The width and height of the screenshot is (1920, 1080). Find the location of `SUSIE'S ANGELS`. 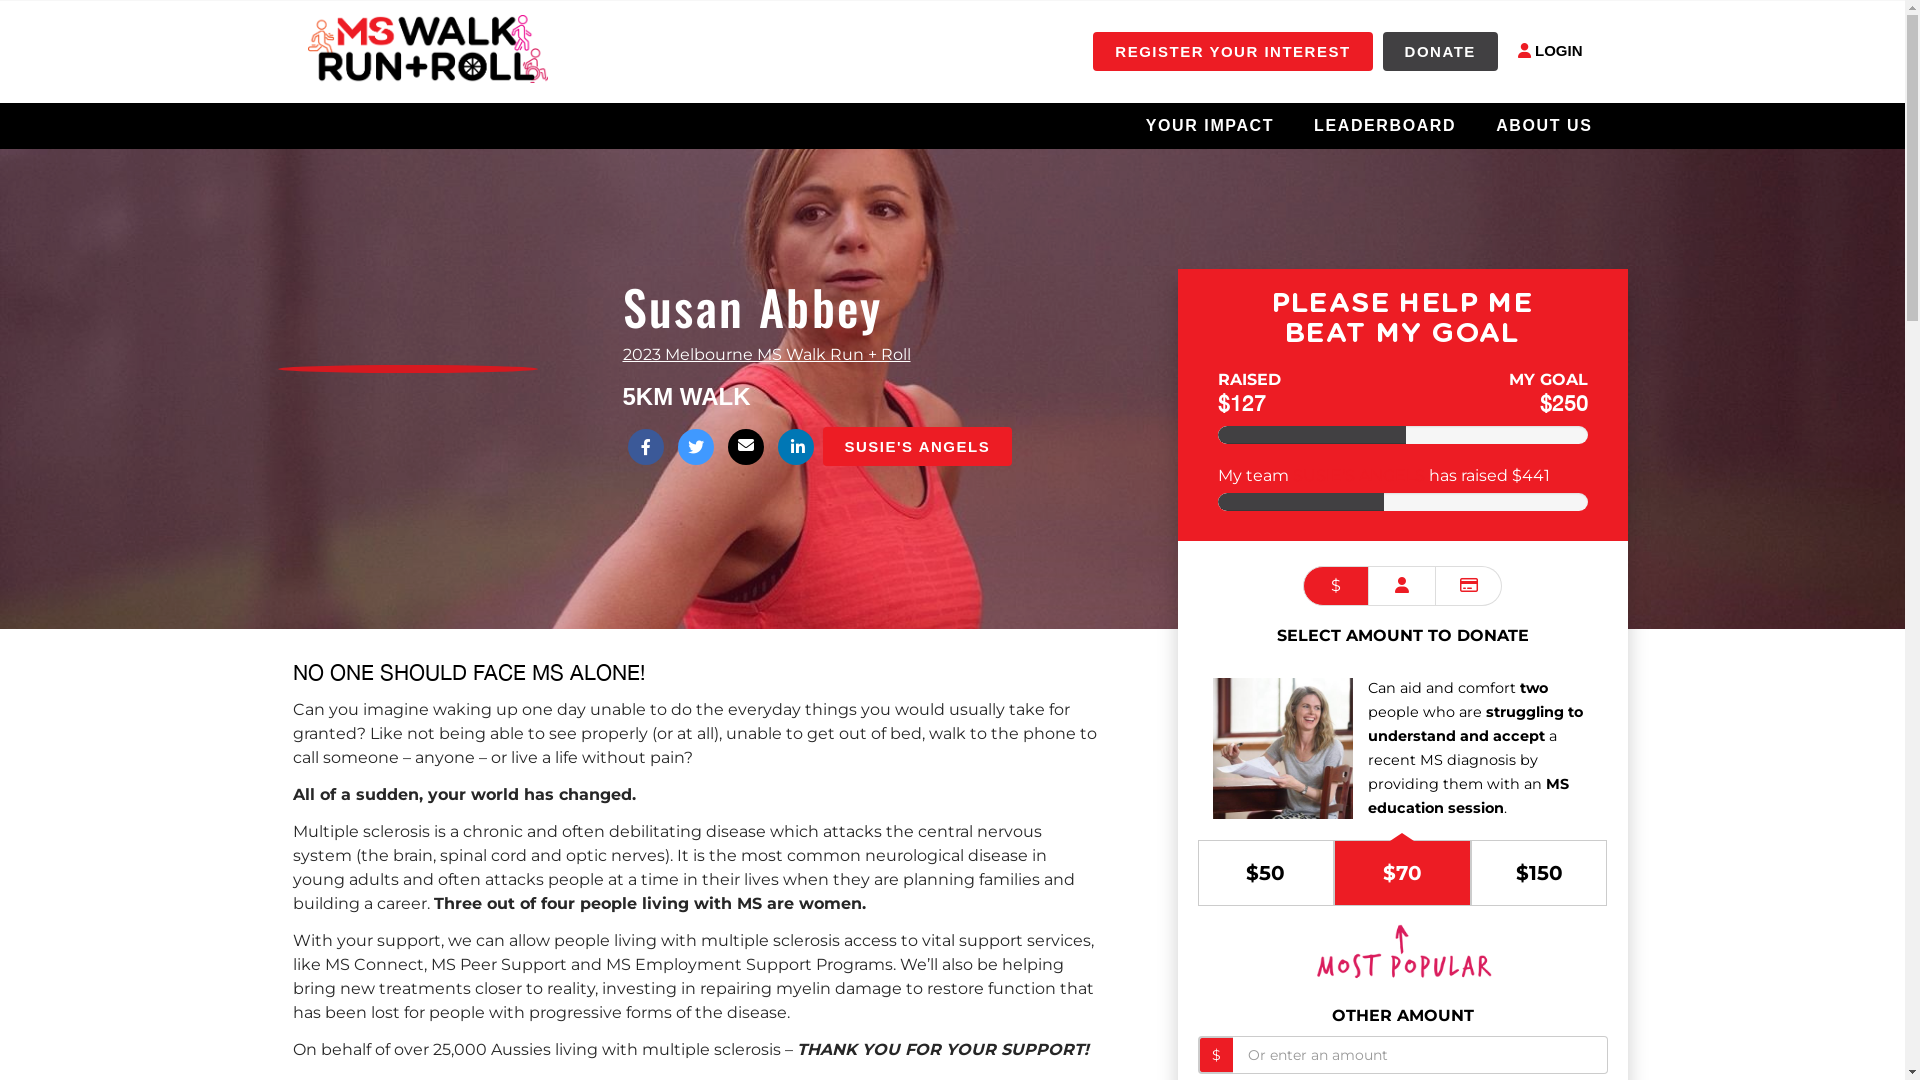

SUSIE'S ANGELS is located at coordinates (1358, 476).